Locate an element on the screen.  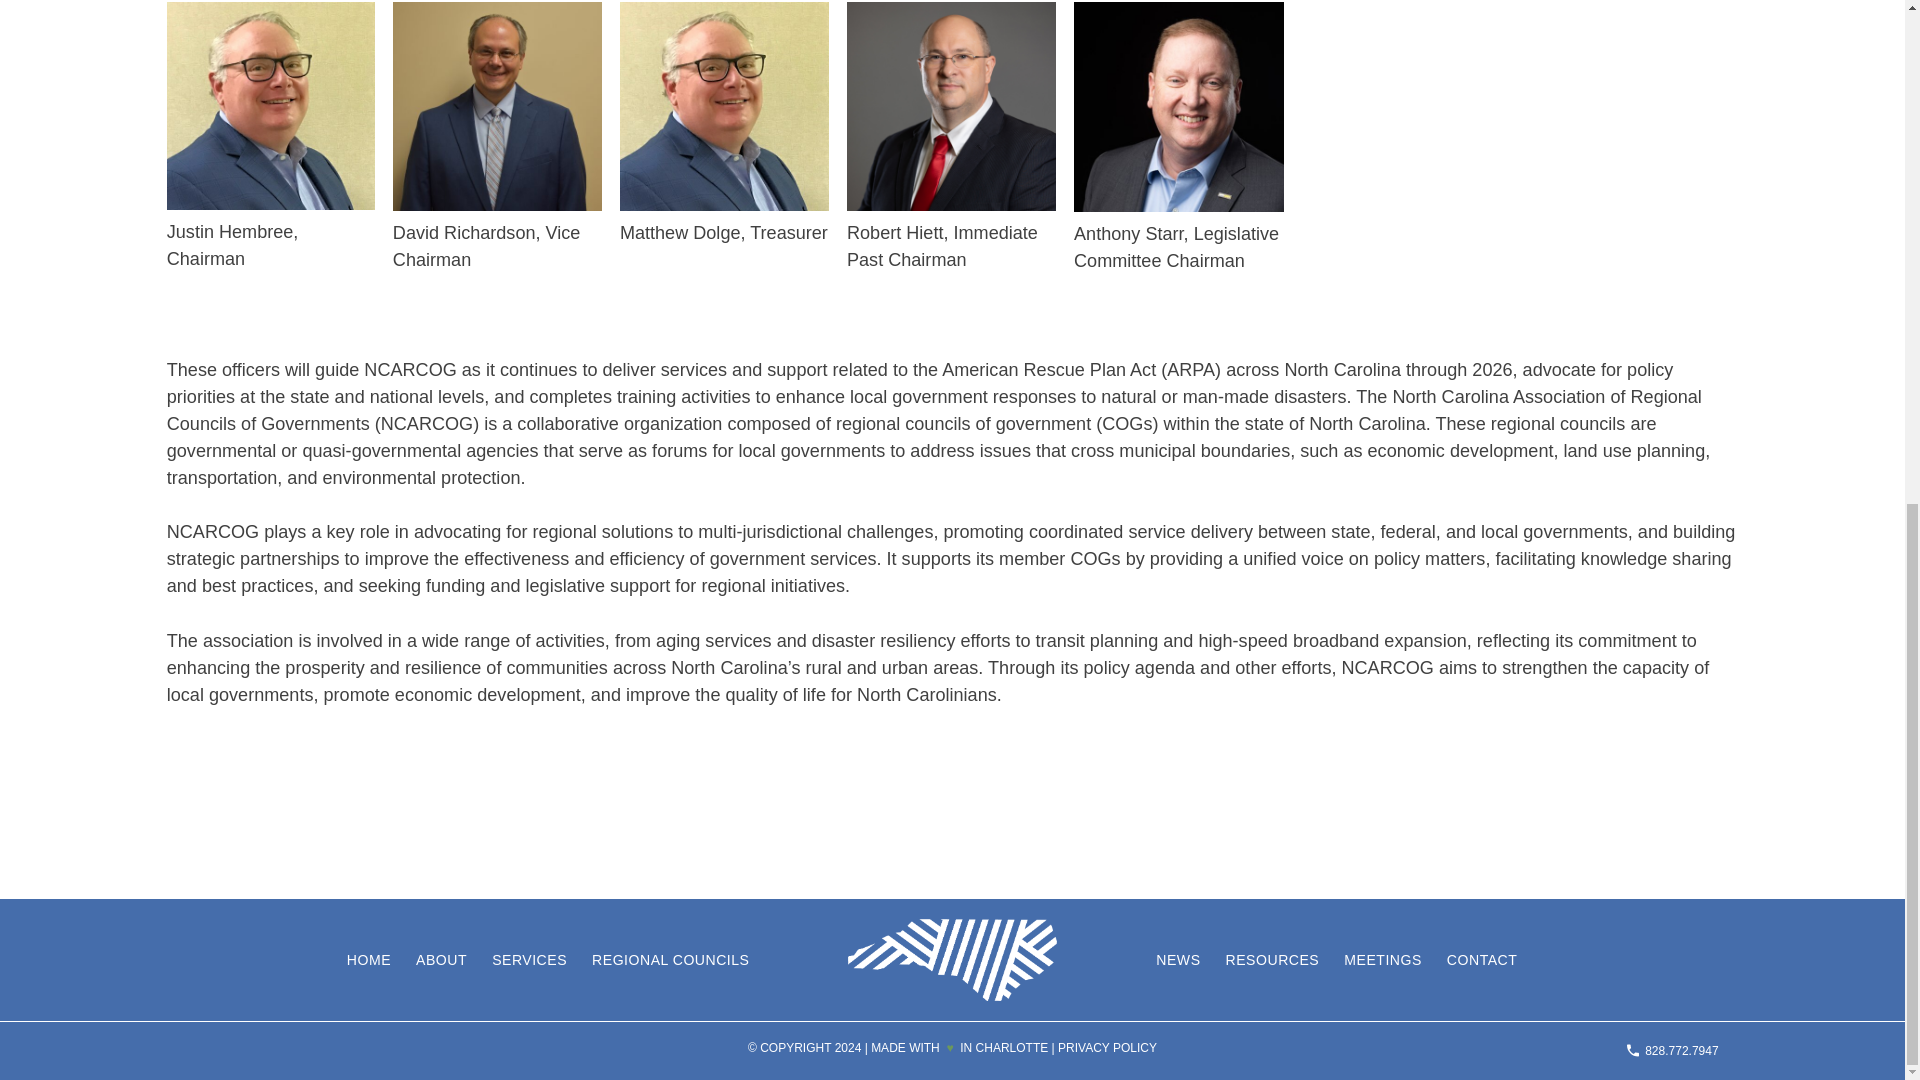
NEWS is located at coordinates (1178, 959).